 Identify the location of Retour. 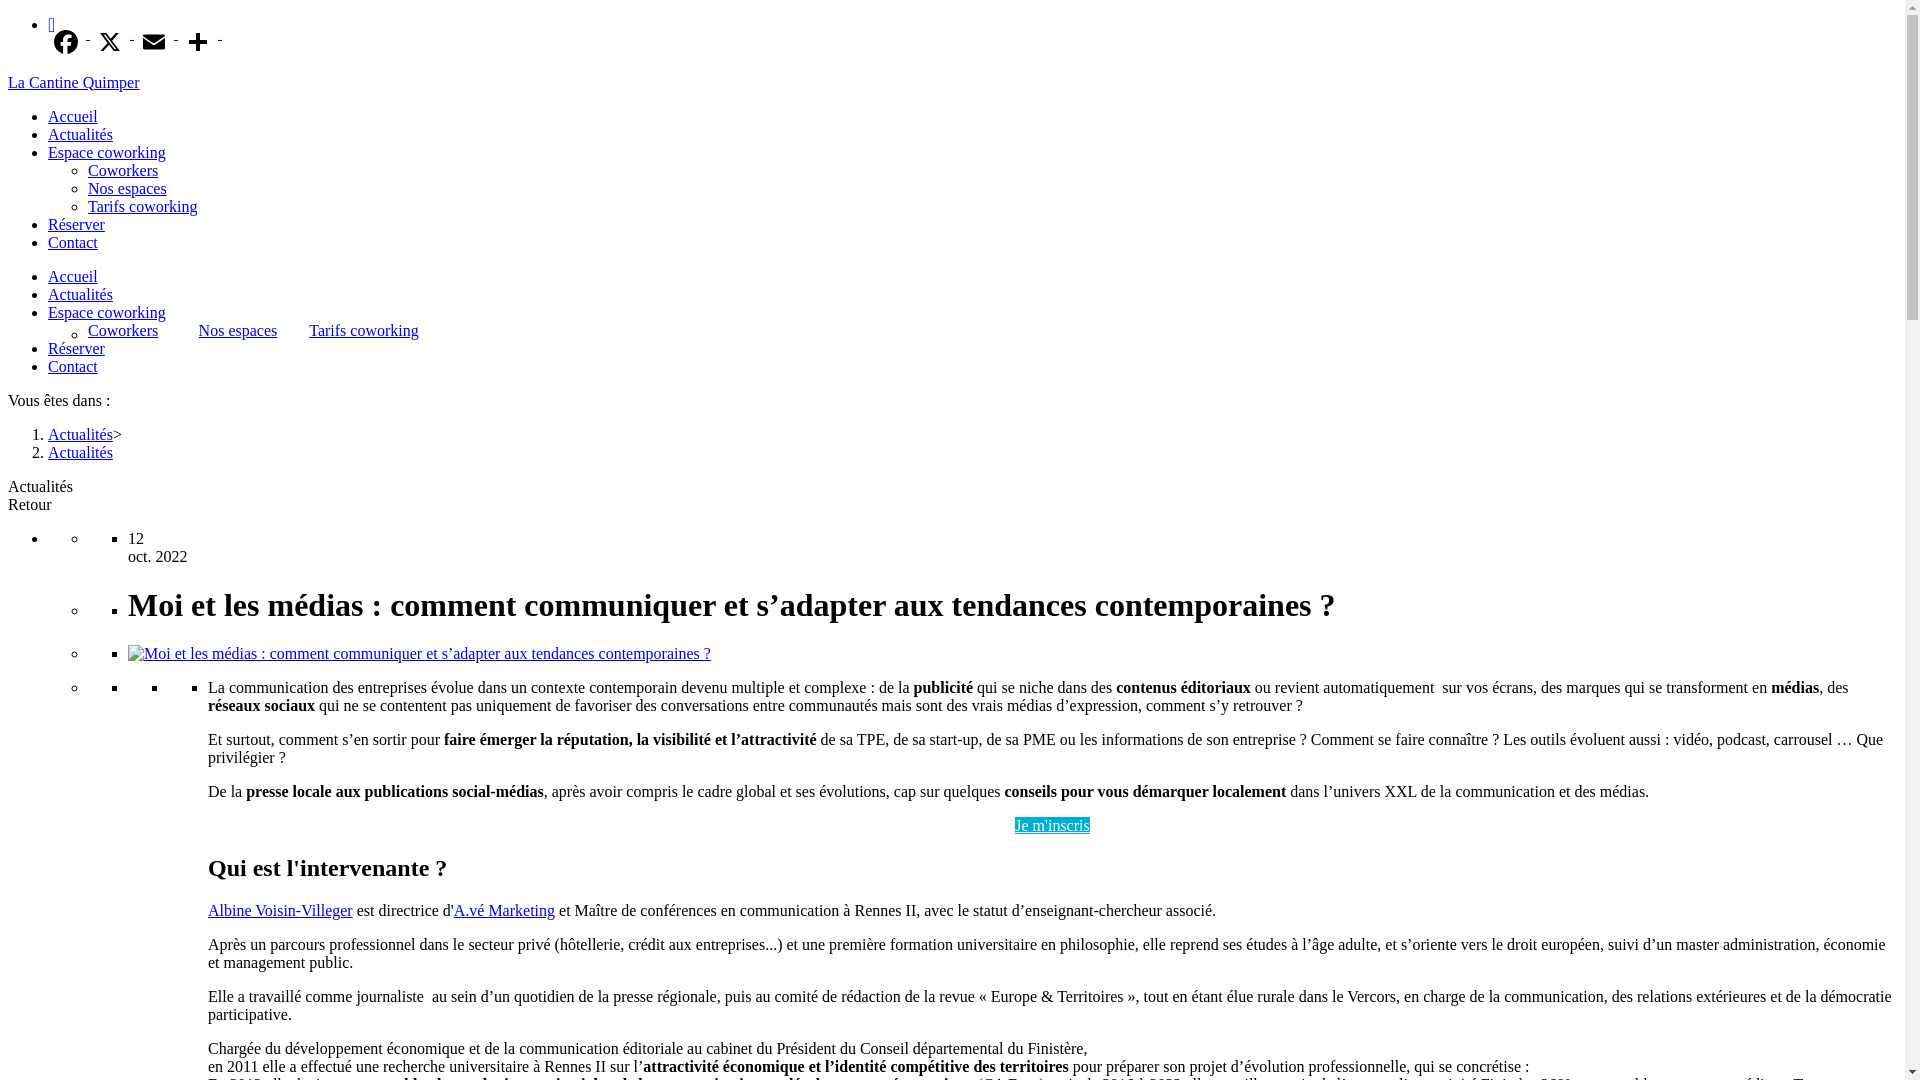
(30, 504).